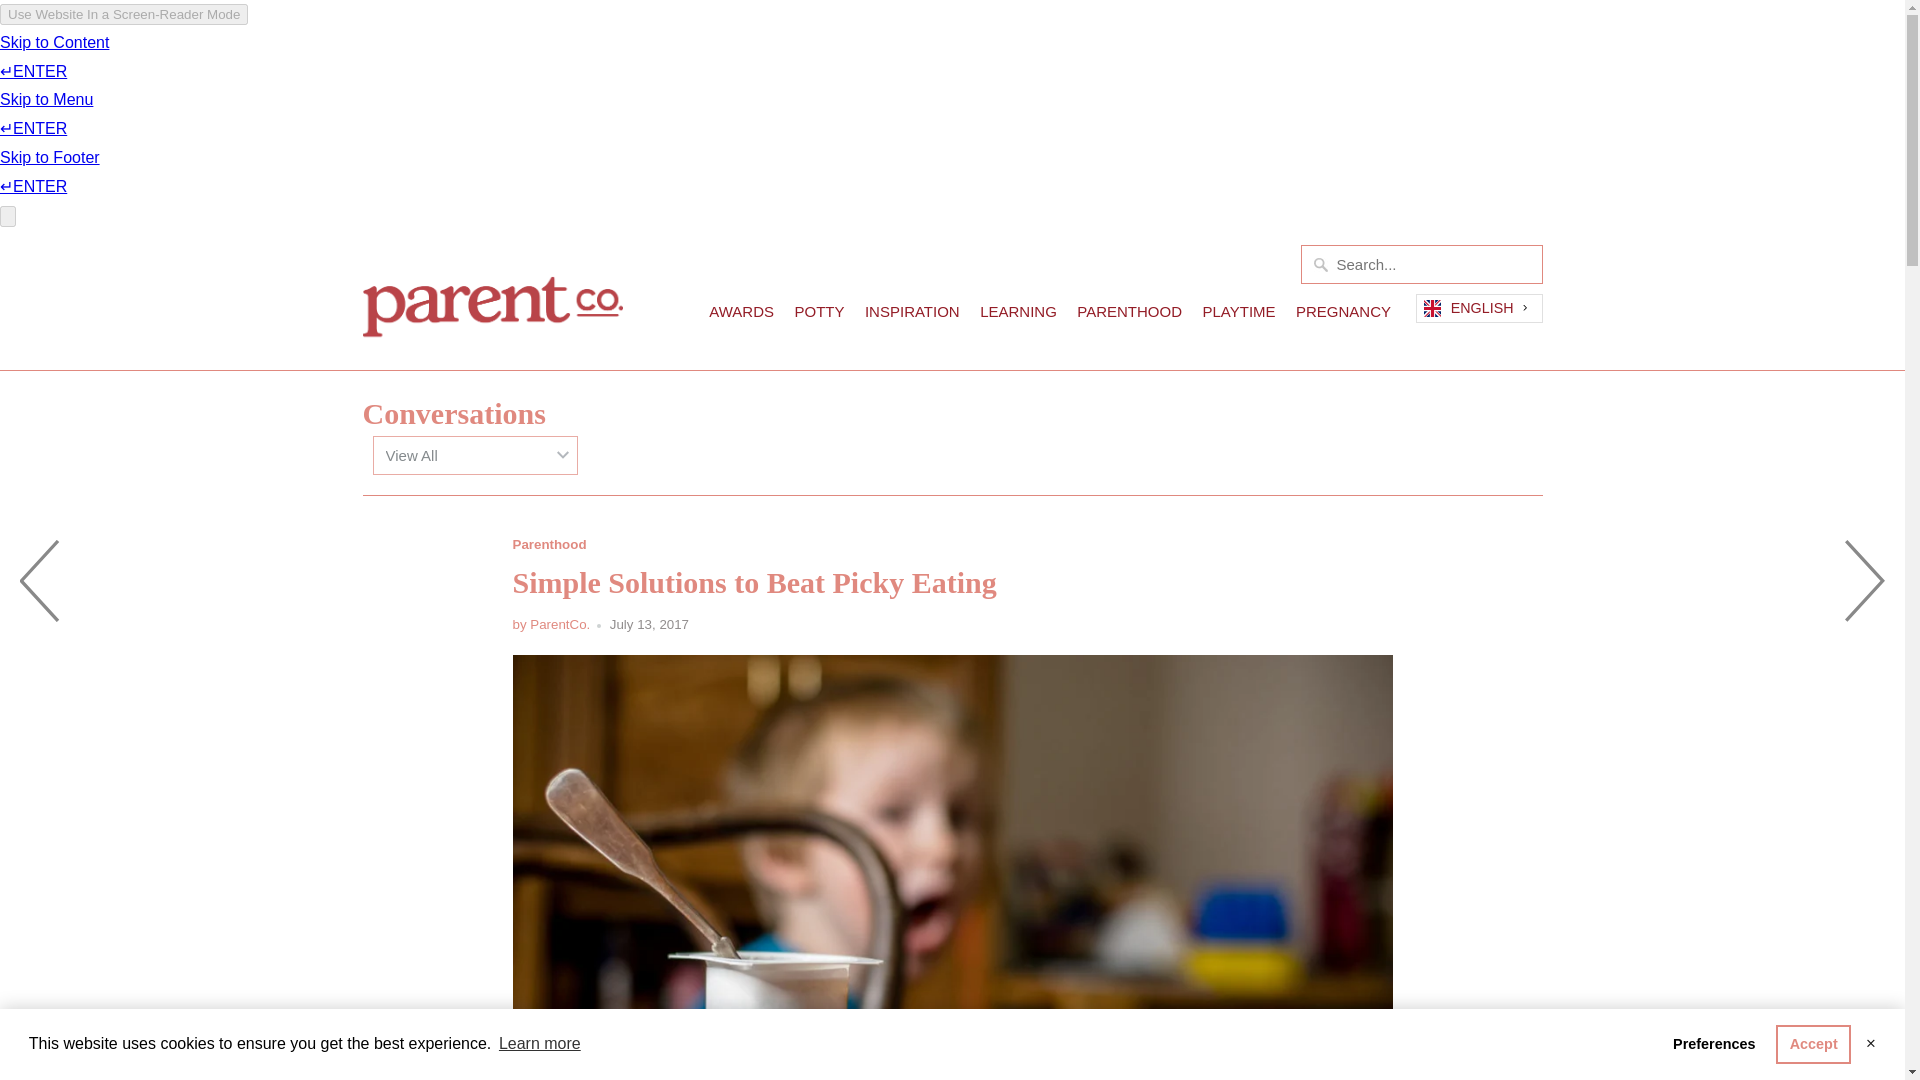 The height and width of the screenshot is (1080, 1920). What do you see at coordinates (454, 413) in the screenshot?
I see `Conversations` at bounding box center [454, 413].